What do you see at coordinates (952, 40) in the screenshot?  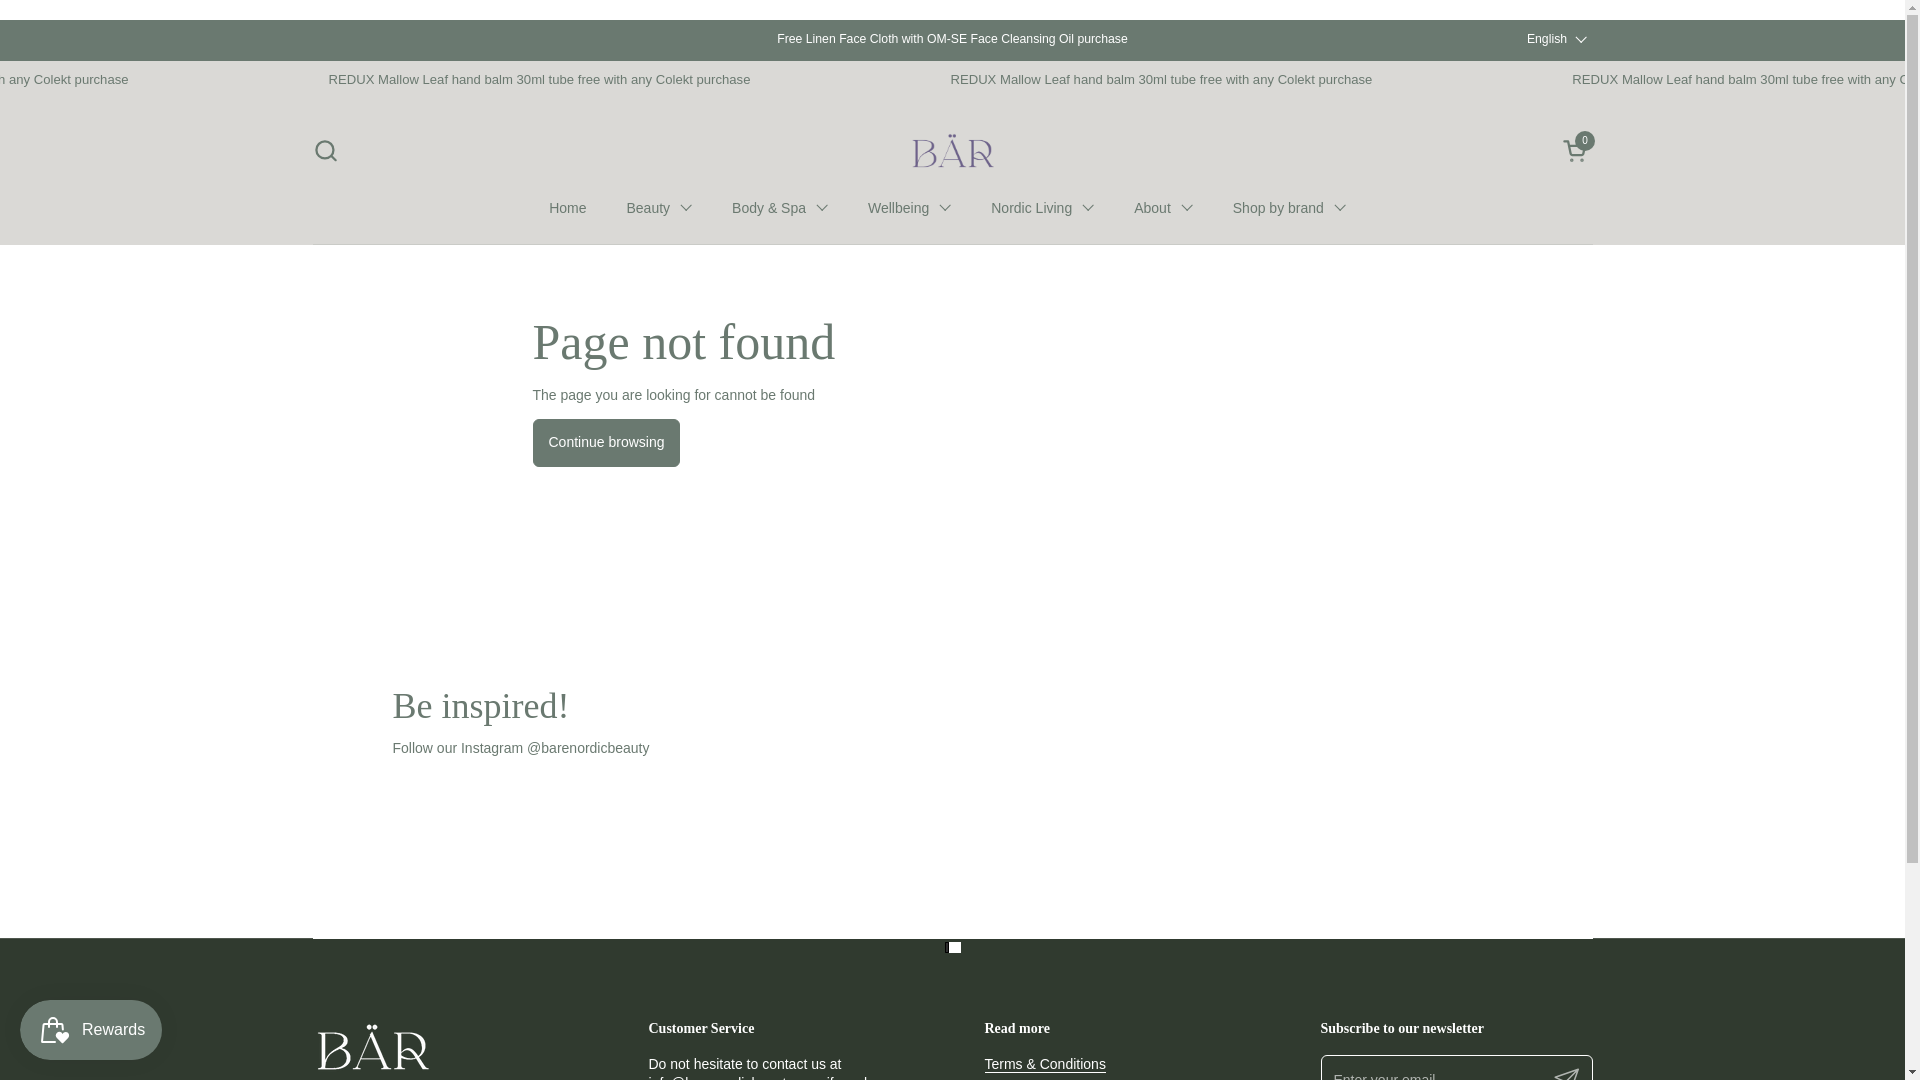 I see `About` at bounding box center [952, 40].